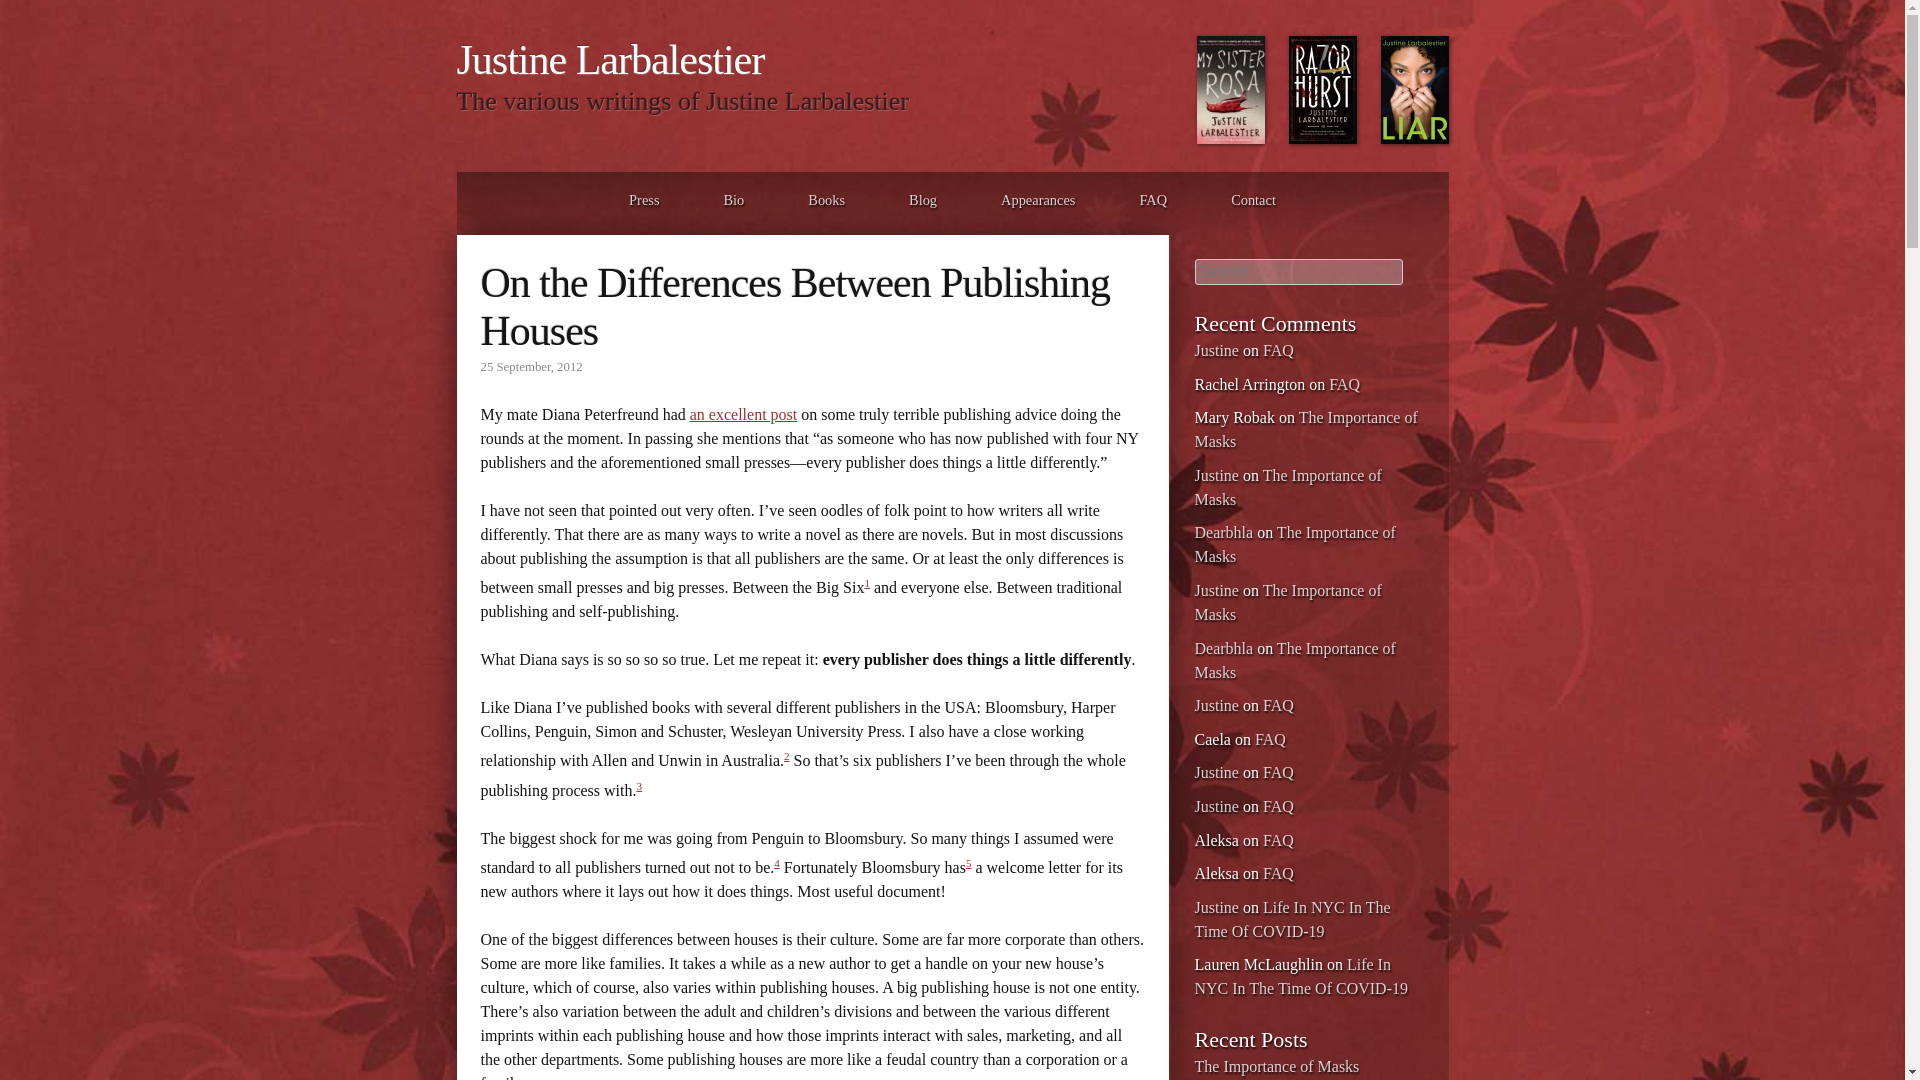  I want to click on Blog, so click(922, 199).